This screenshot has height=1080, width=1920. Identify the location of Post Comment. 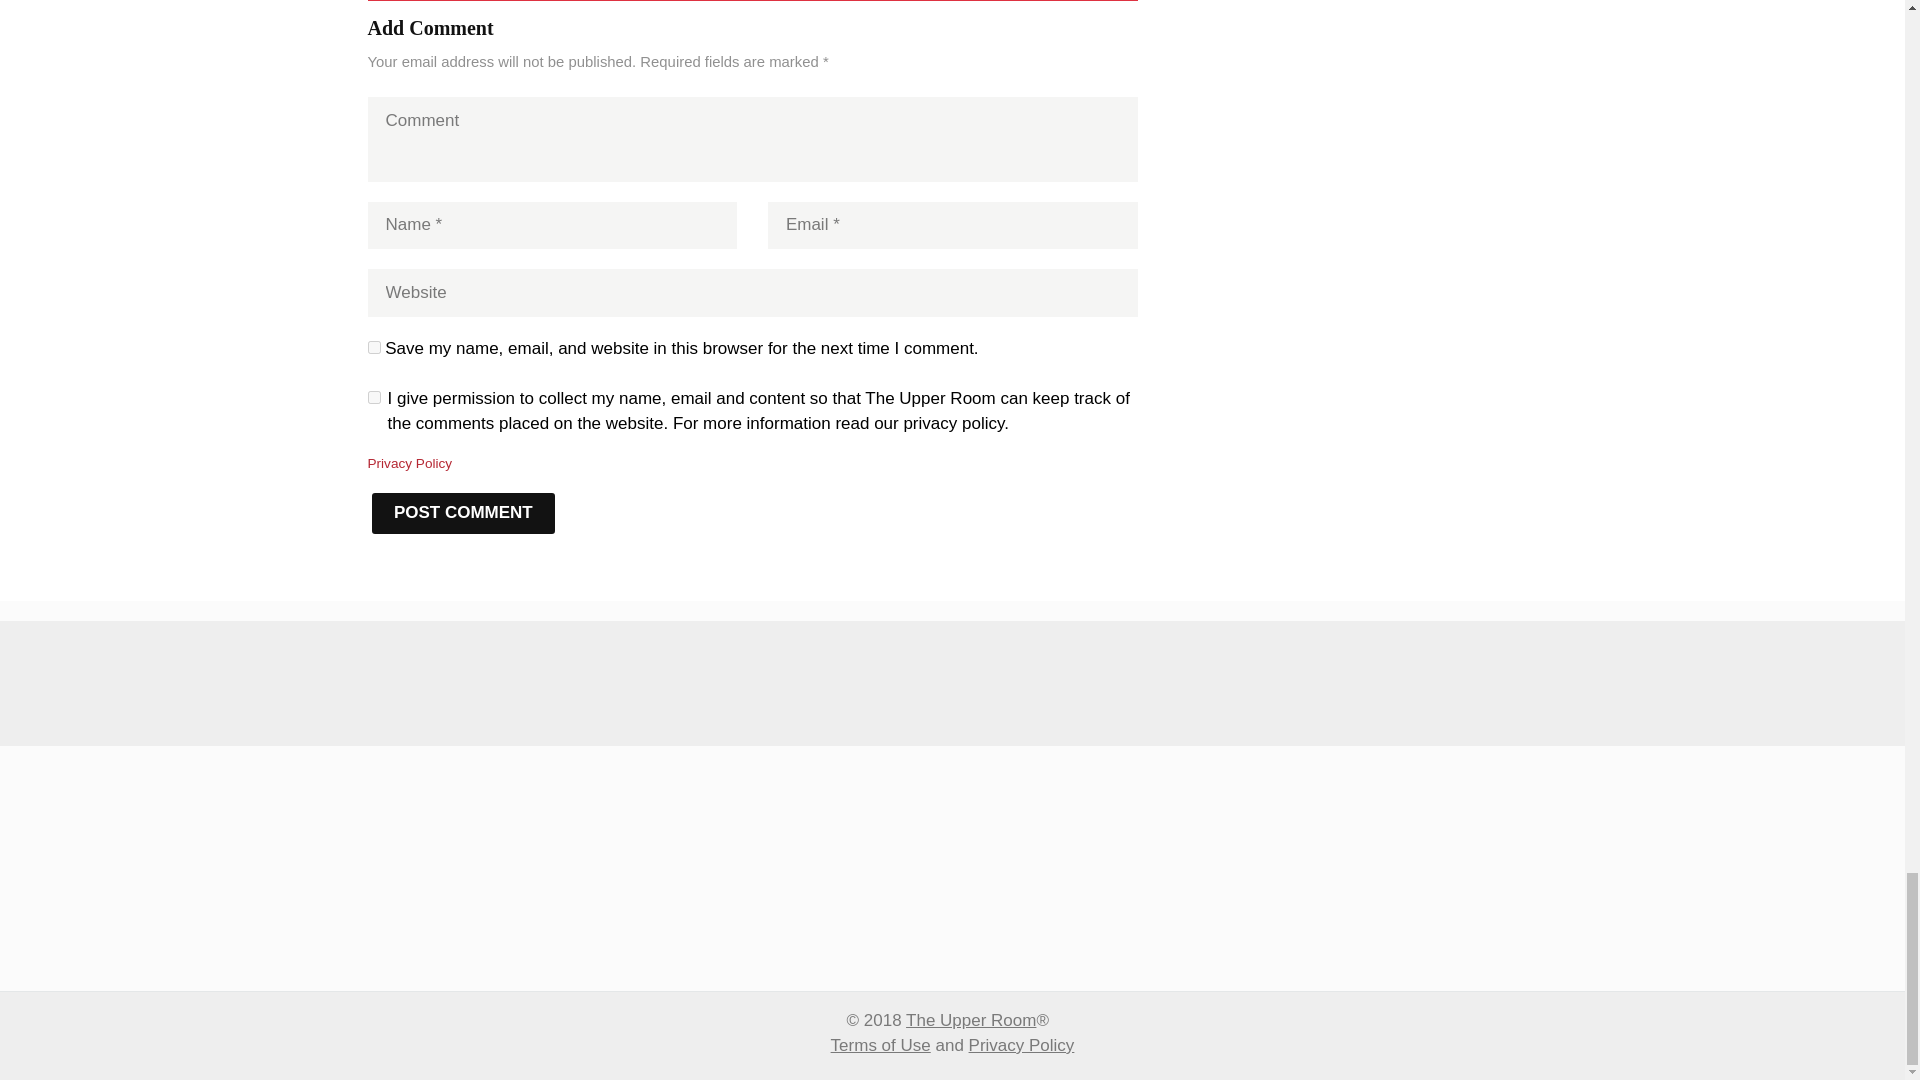
(464, 512).